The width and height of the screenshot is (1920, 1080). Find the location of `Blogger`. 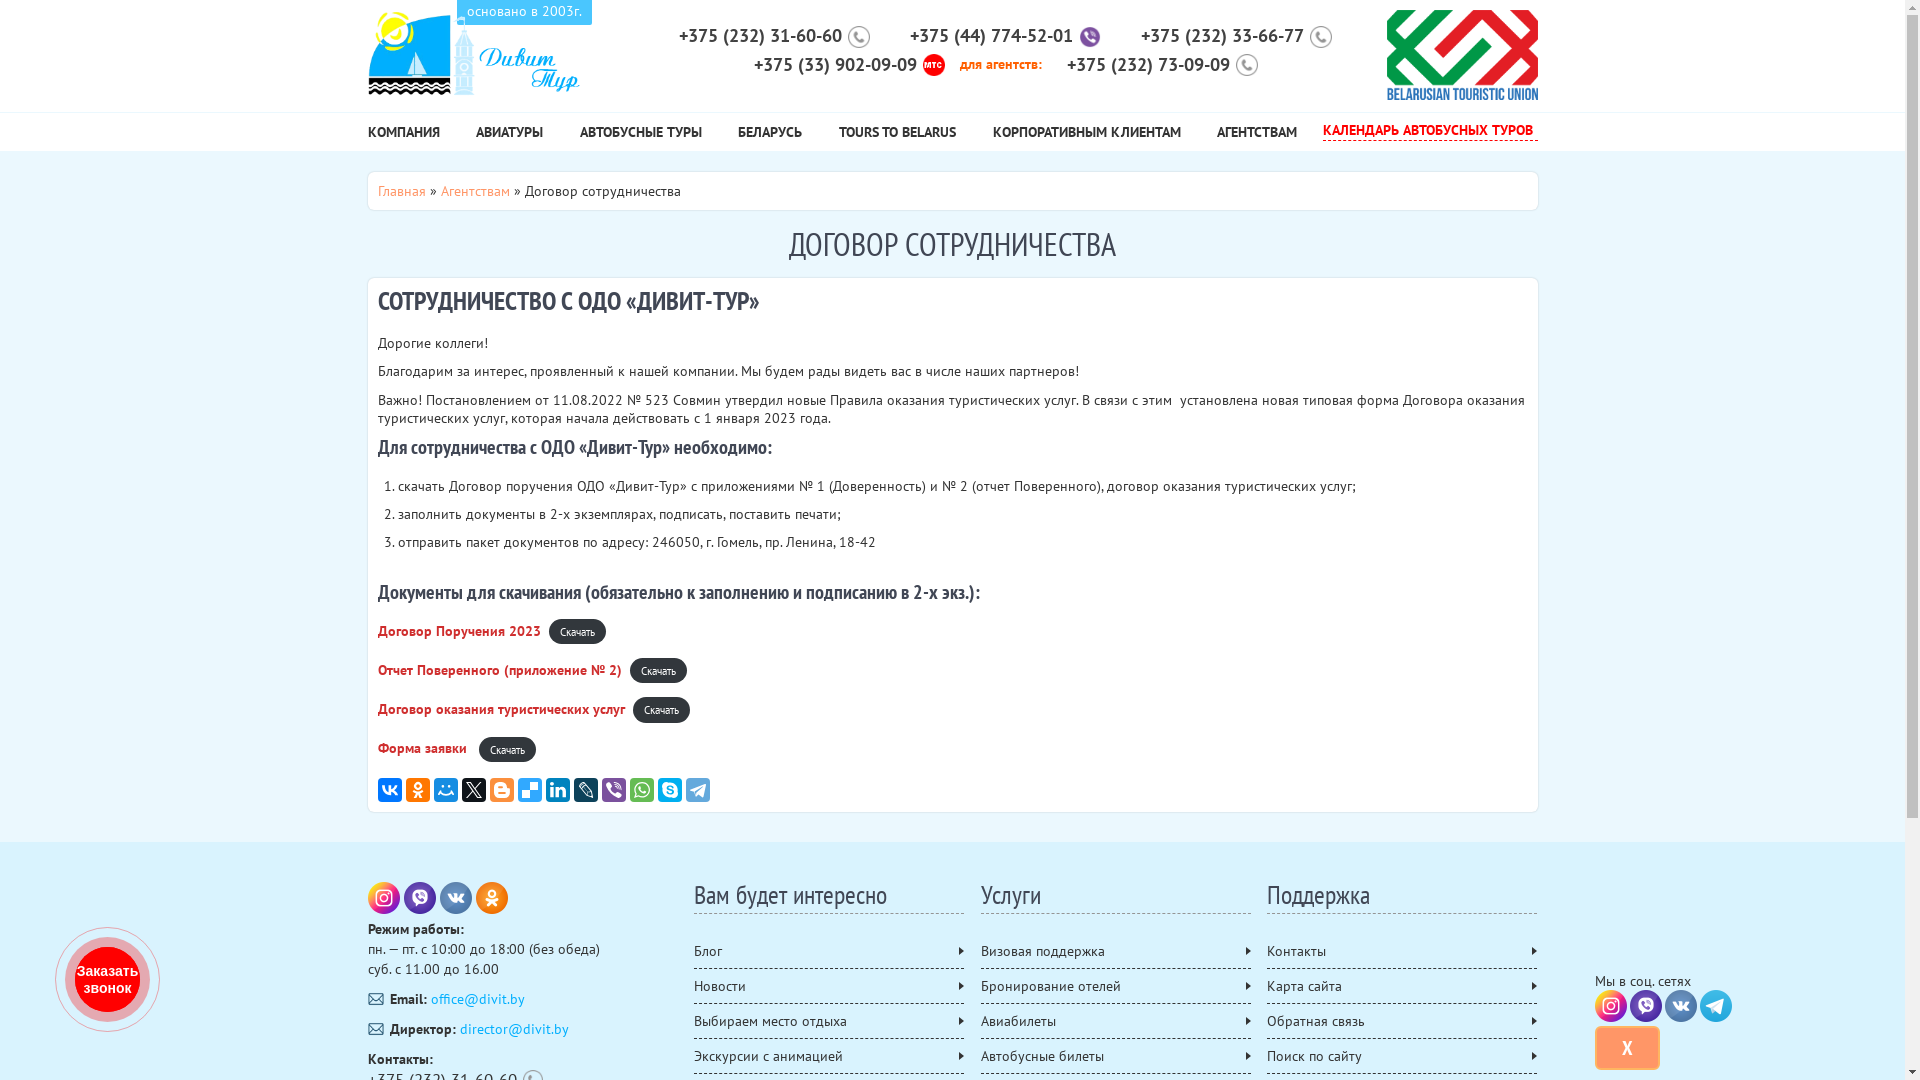

Blogger is located at coordinates (502, 790).